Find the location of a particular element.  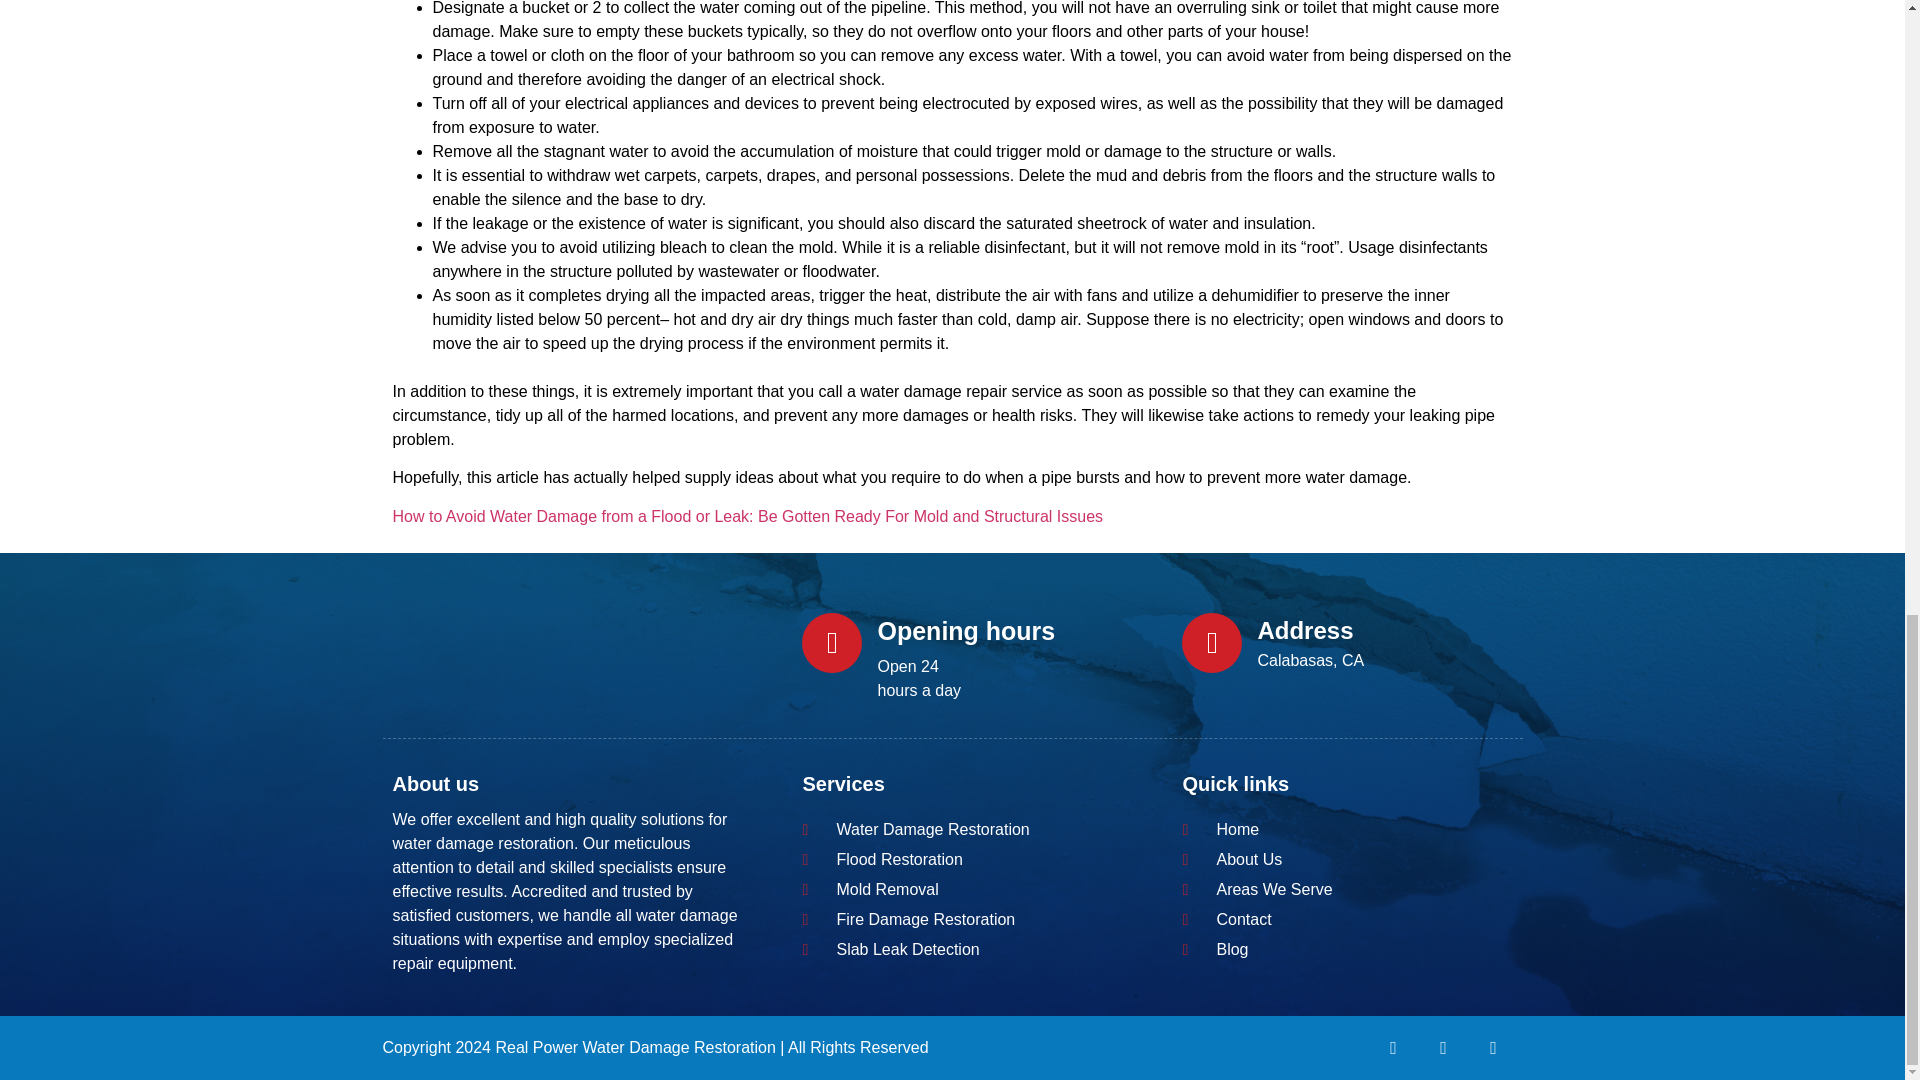

Water Damage Restoration is located at coordinates (952, 830).